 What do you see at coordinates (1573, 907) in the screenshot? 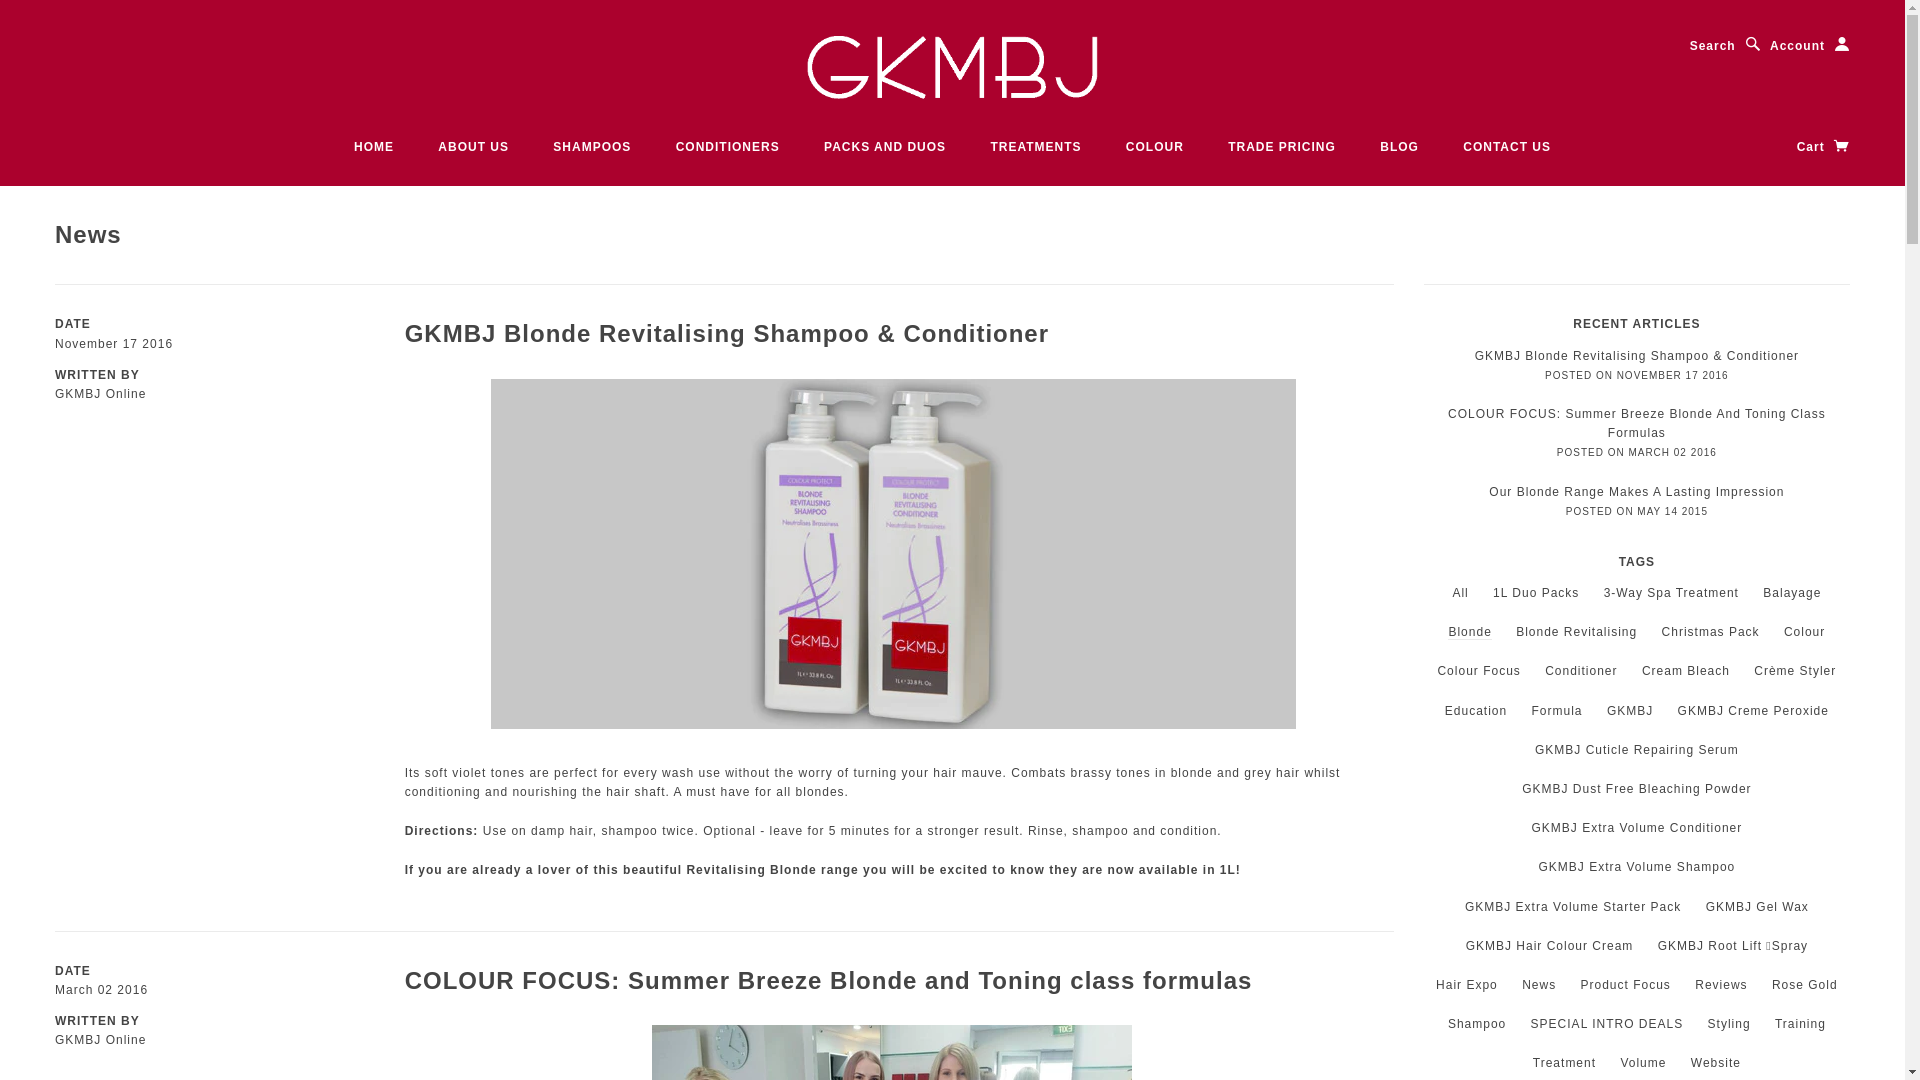
I see `GKMBJ Extra Volume Starter Pack` at bounding box center [1573, 907].